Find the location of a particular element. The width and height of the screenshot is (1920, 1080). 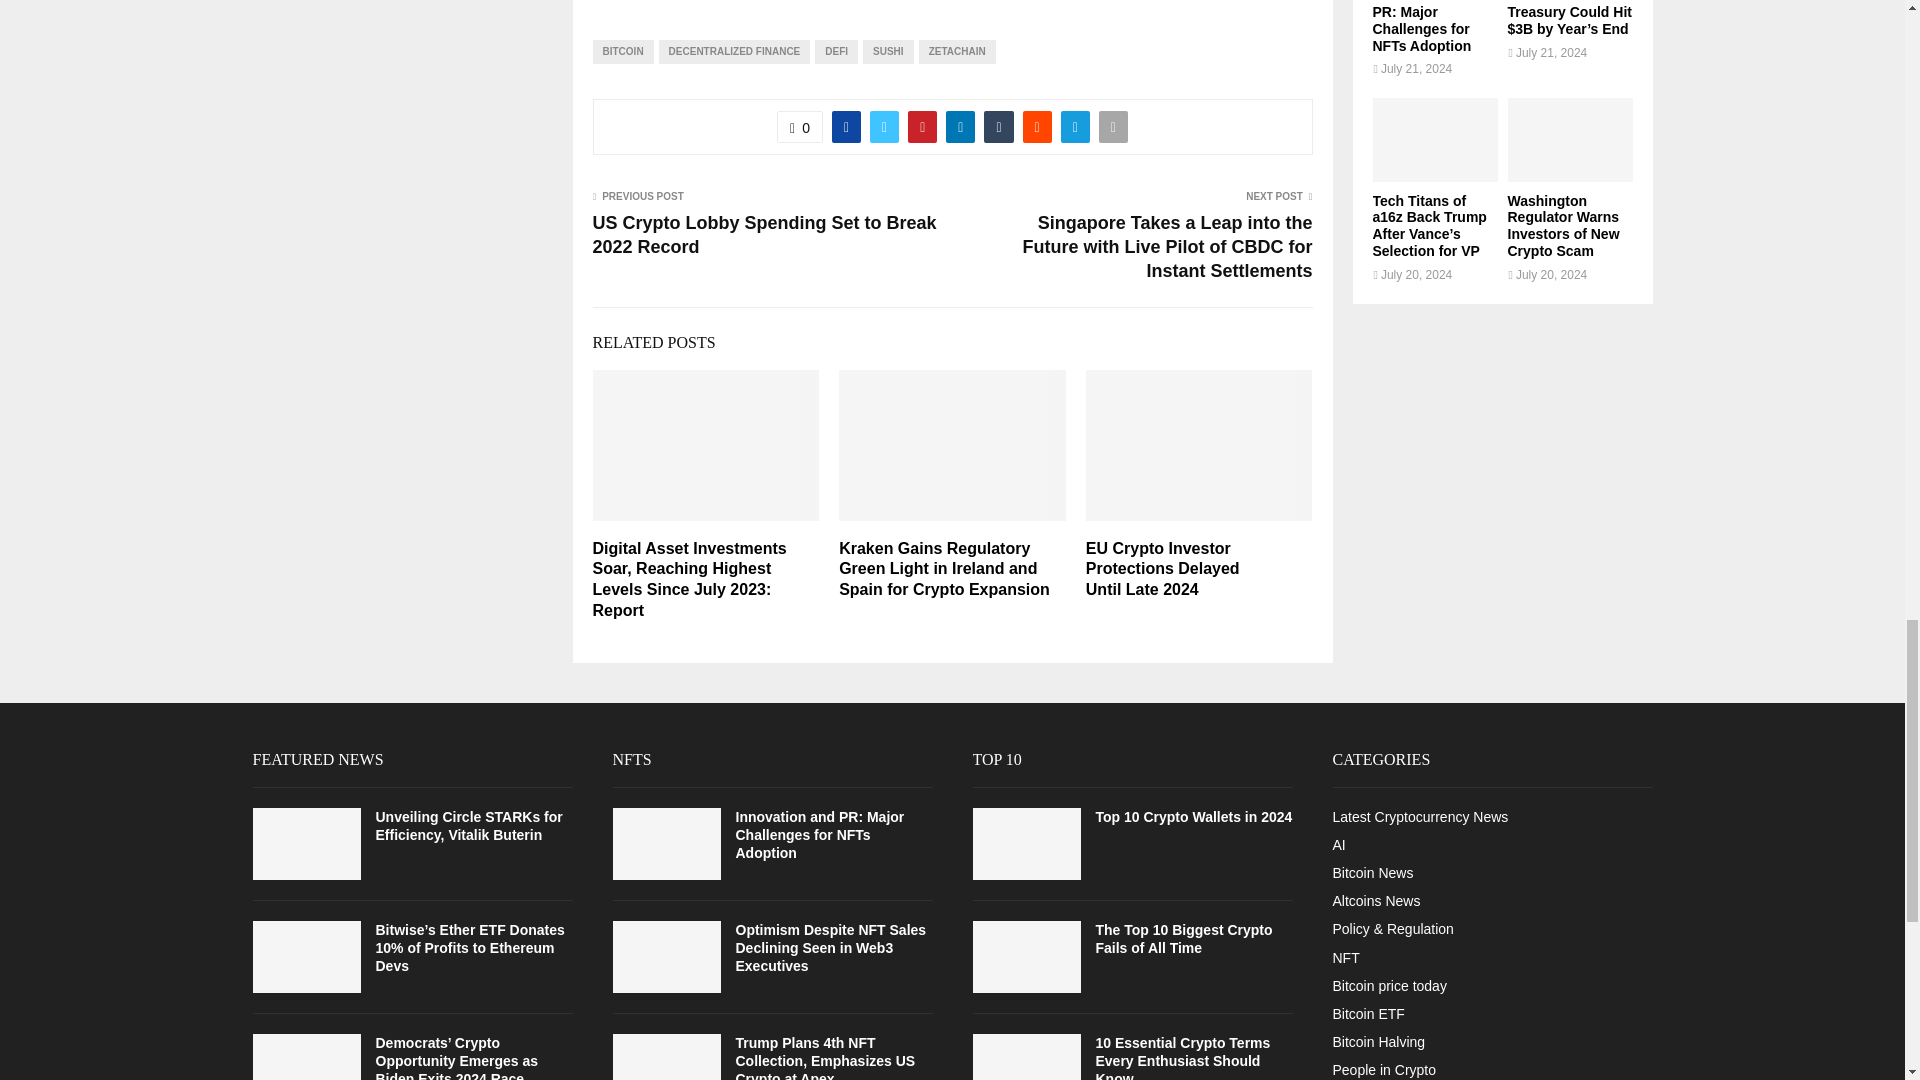

DECENTRALIZED FINANCE is located at coordinates (734, 51).